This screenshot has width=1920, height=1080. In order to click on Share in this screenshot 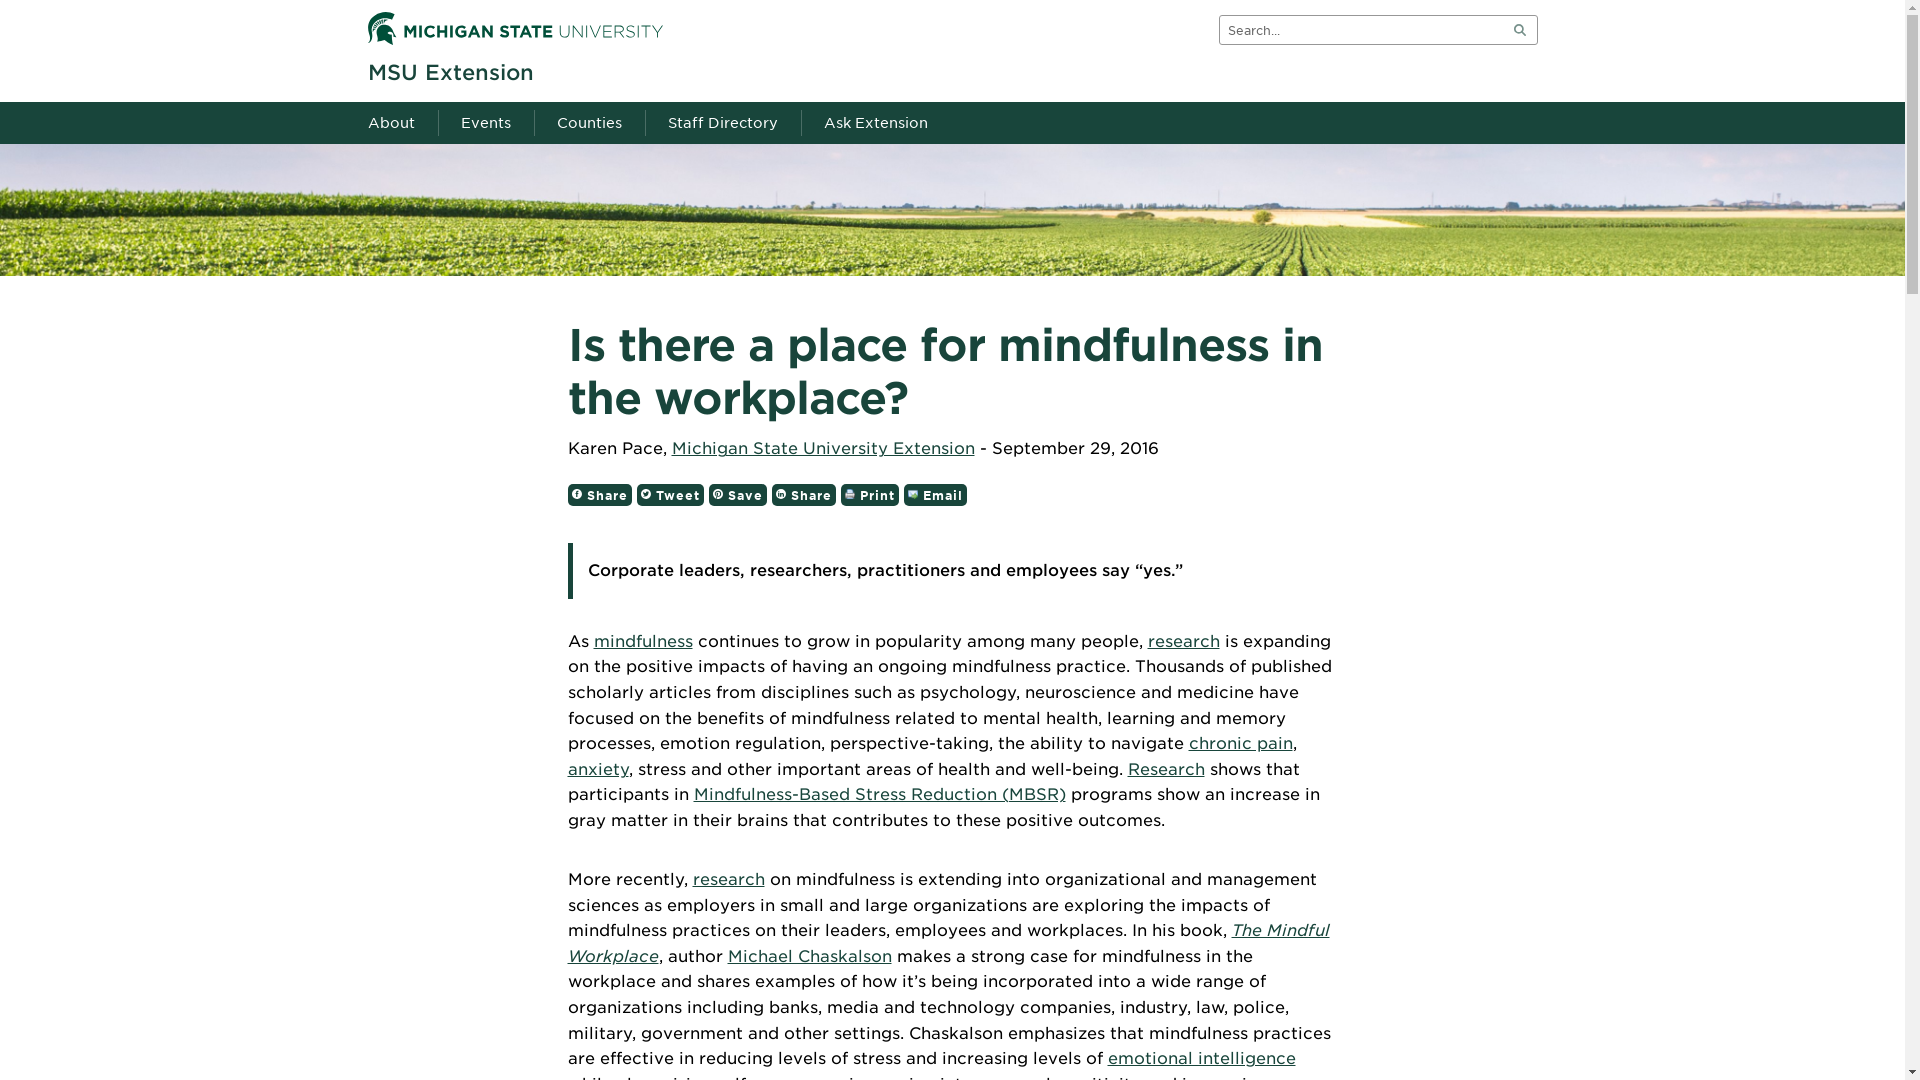, I will do `click(803, 494)`.